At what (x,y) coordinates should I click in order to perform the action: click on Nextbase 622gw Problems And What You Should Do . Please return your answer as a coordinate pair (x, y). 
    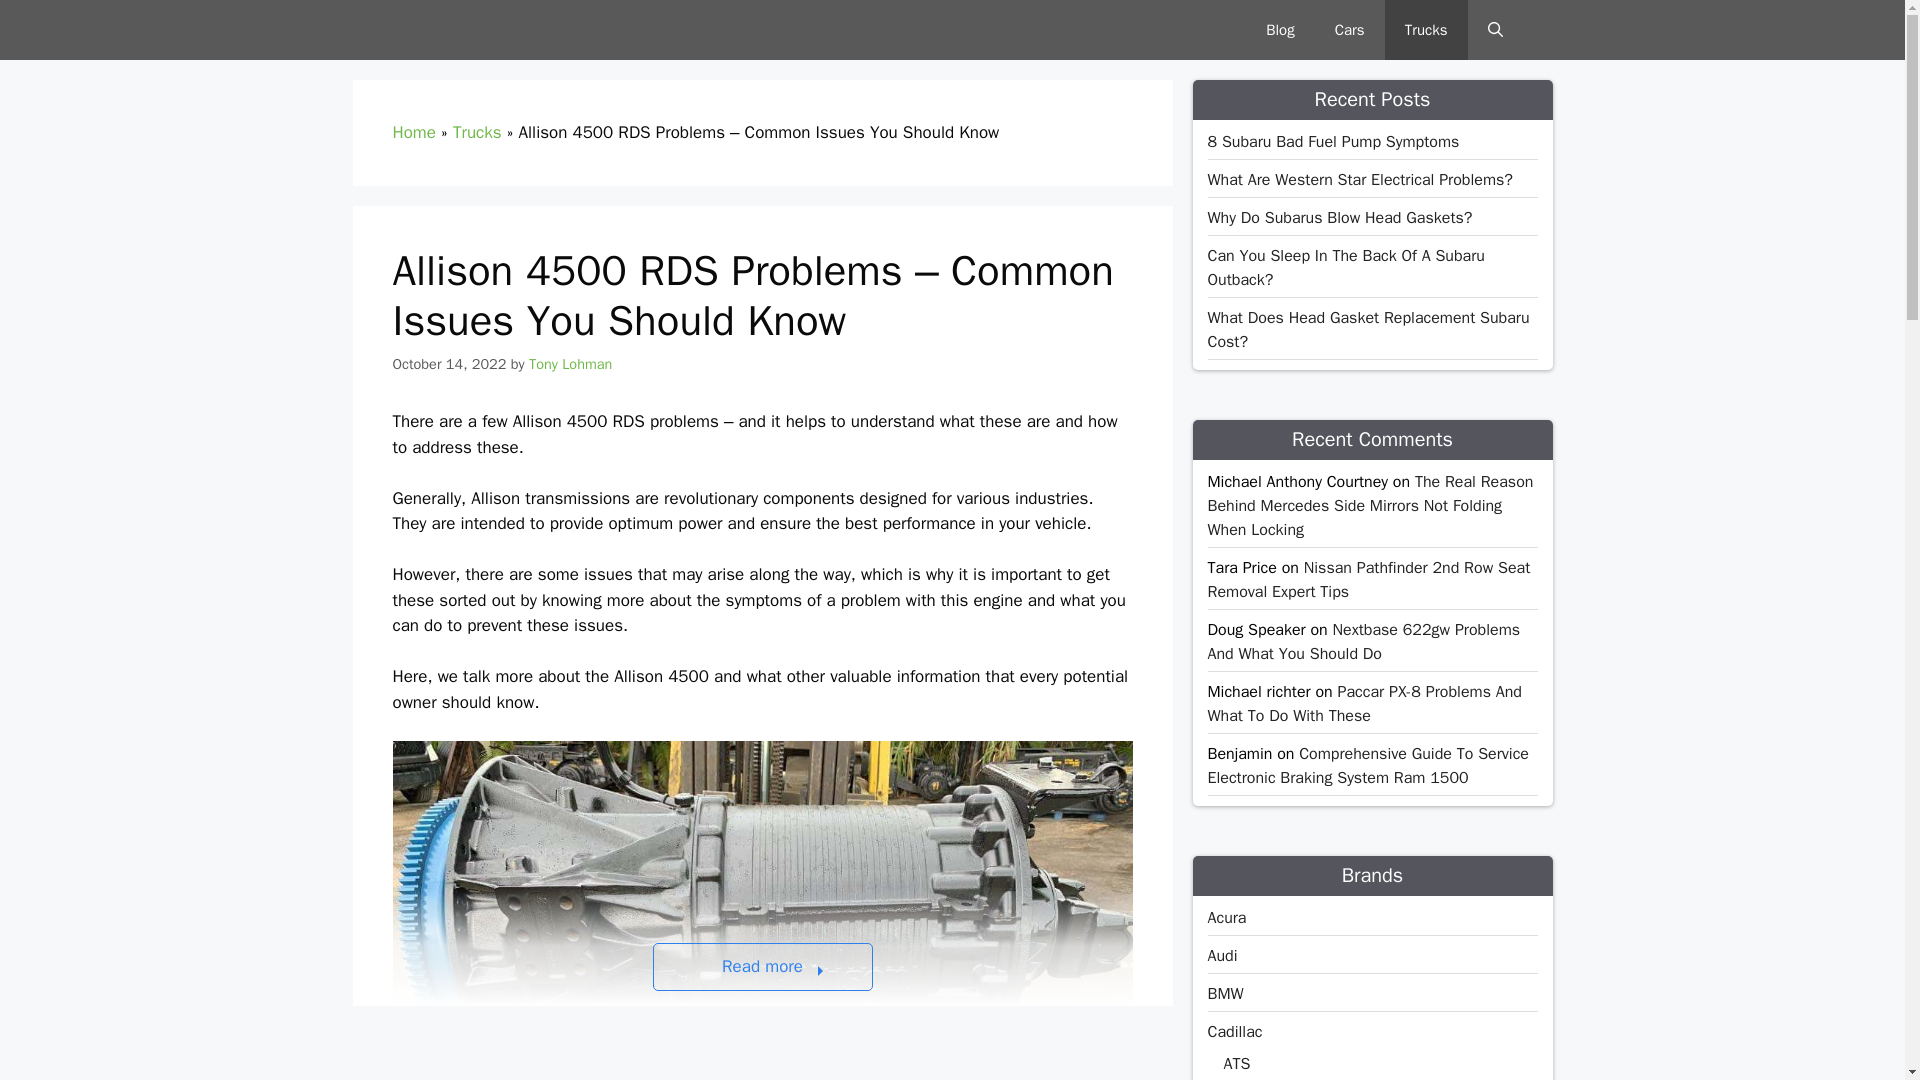
    Looking at the image, I should click on (1364, 642).